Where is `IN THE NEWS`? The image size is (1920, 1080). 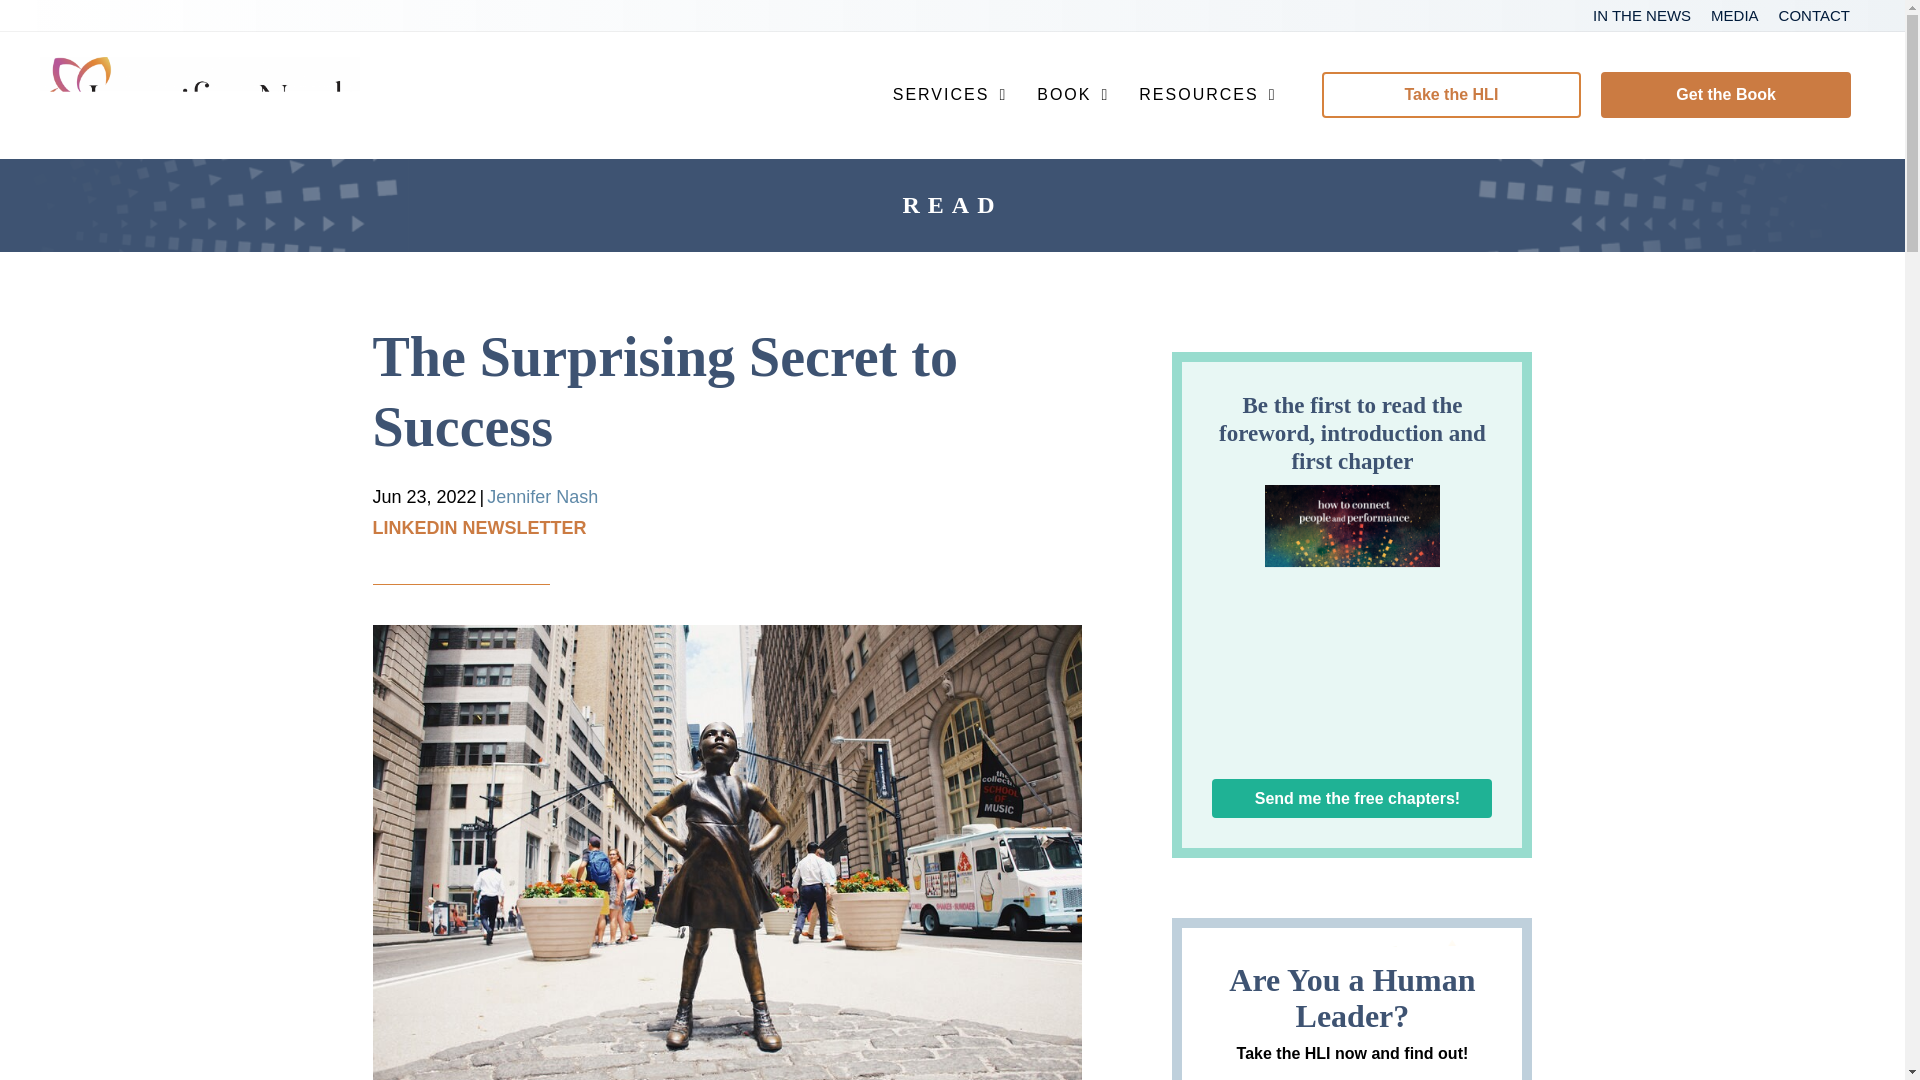 IN THE NEWS is located at coordinates (1642, 19).